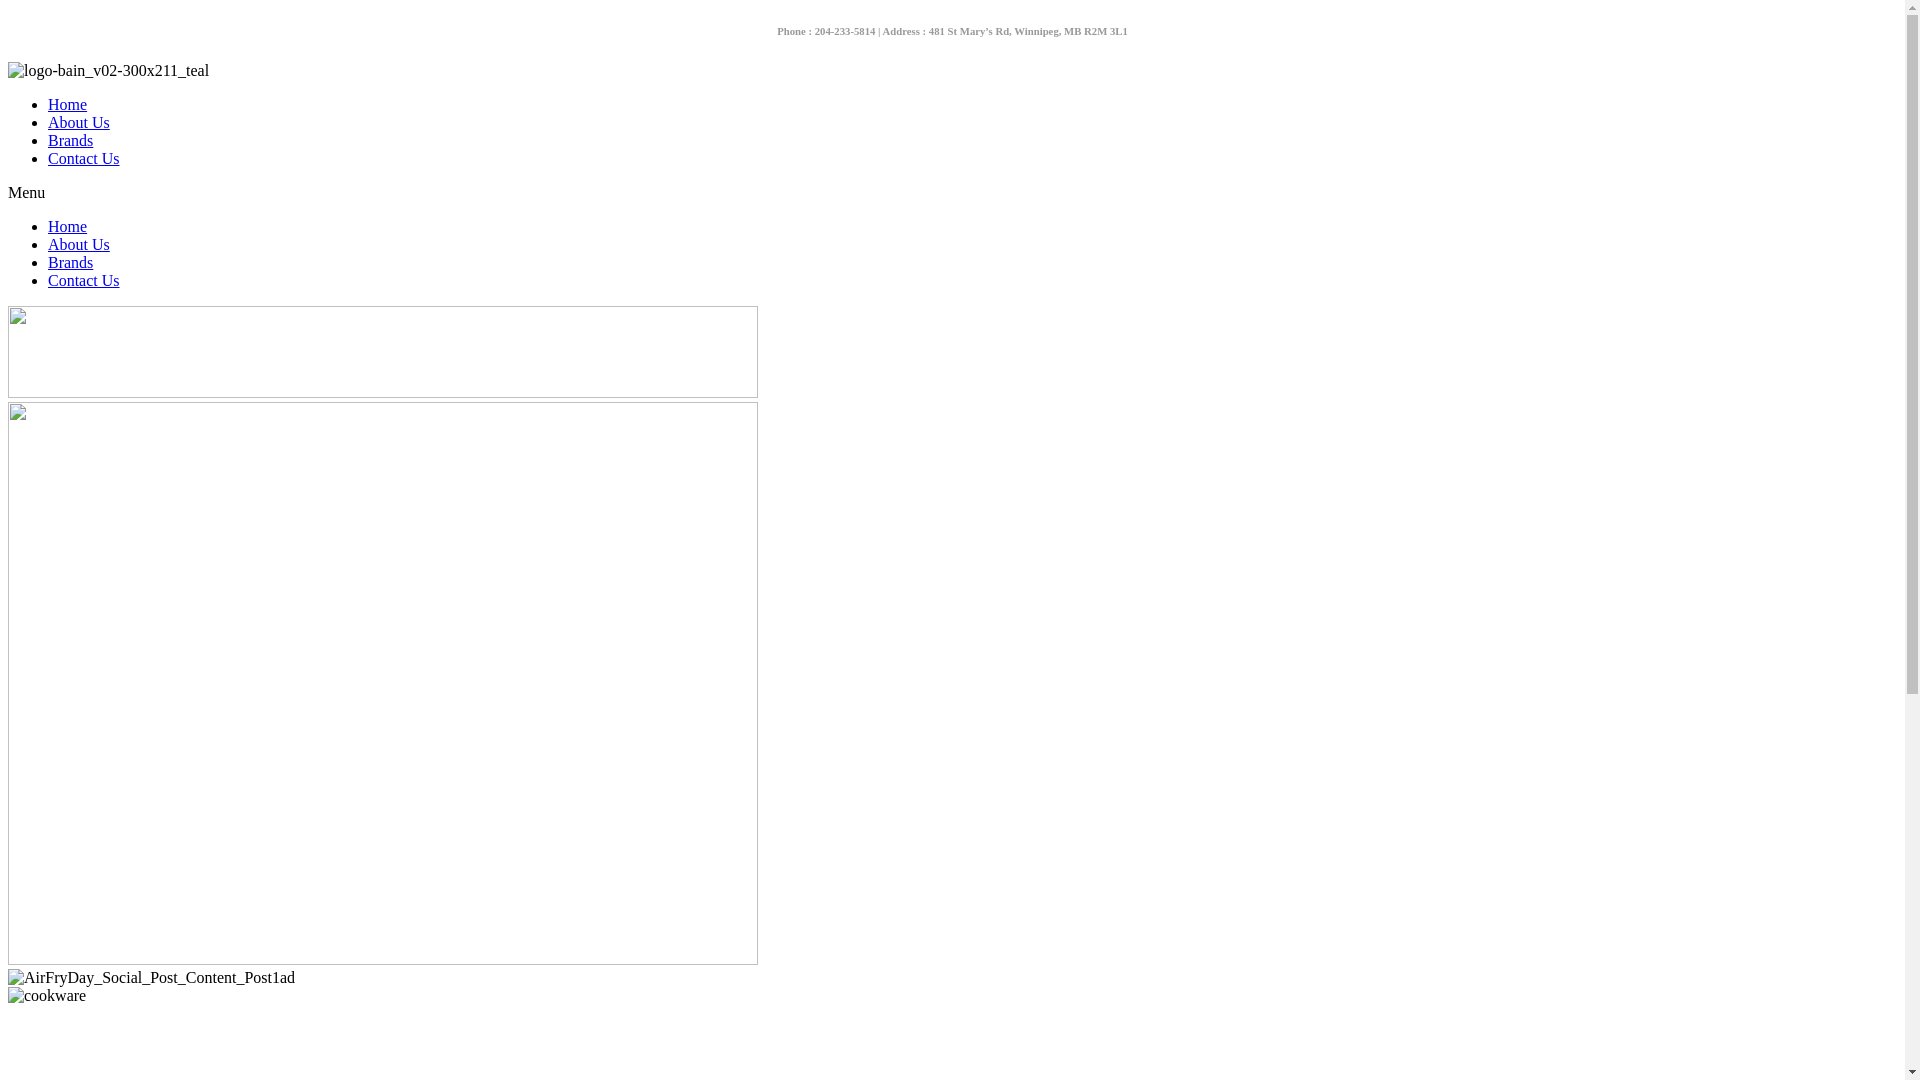 The image size is (1920, 1080). Describe the element at coordinates (68, 104) in the screenshot. I see `Home` at that location.